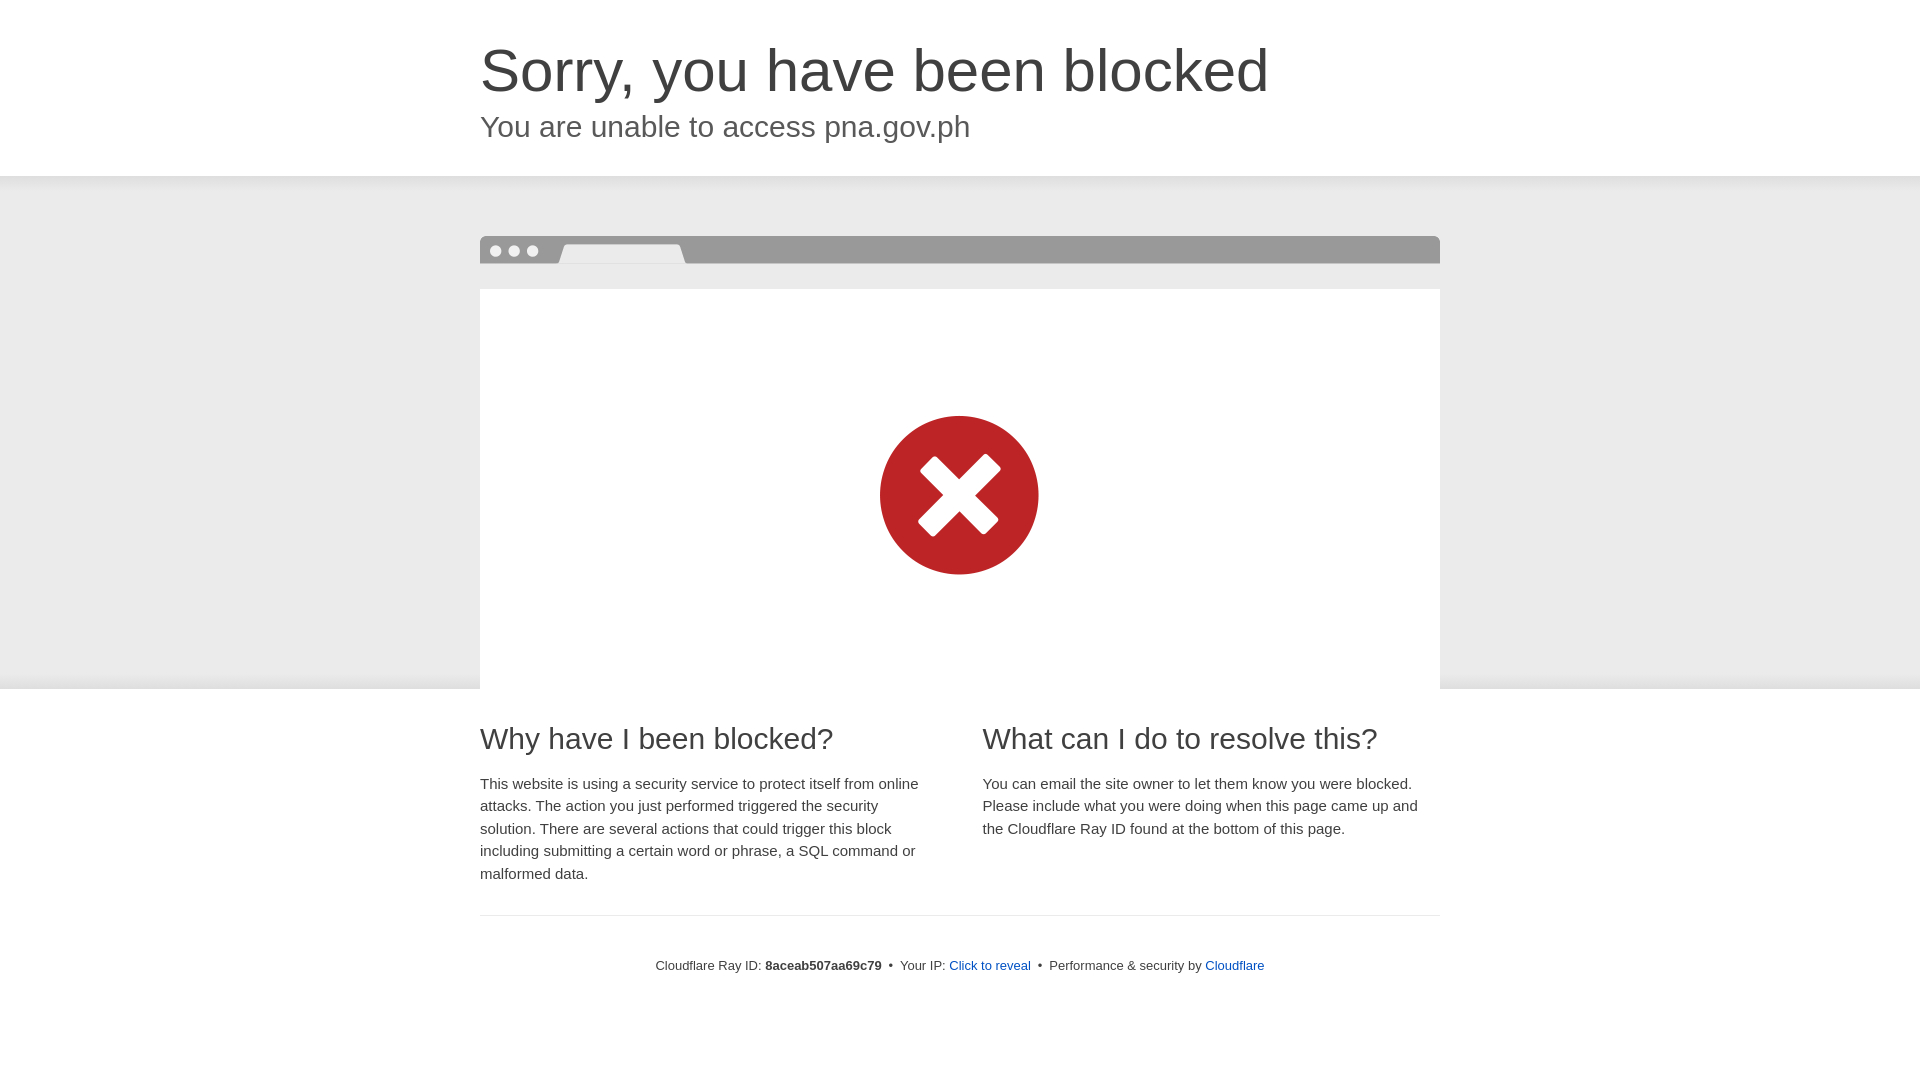  I want to click on Cloudflare, so click(1234, 965).